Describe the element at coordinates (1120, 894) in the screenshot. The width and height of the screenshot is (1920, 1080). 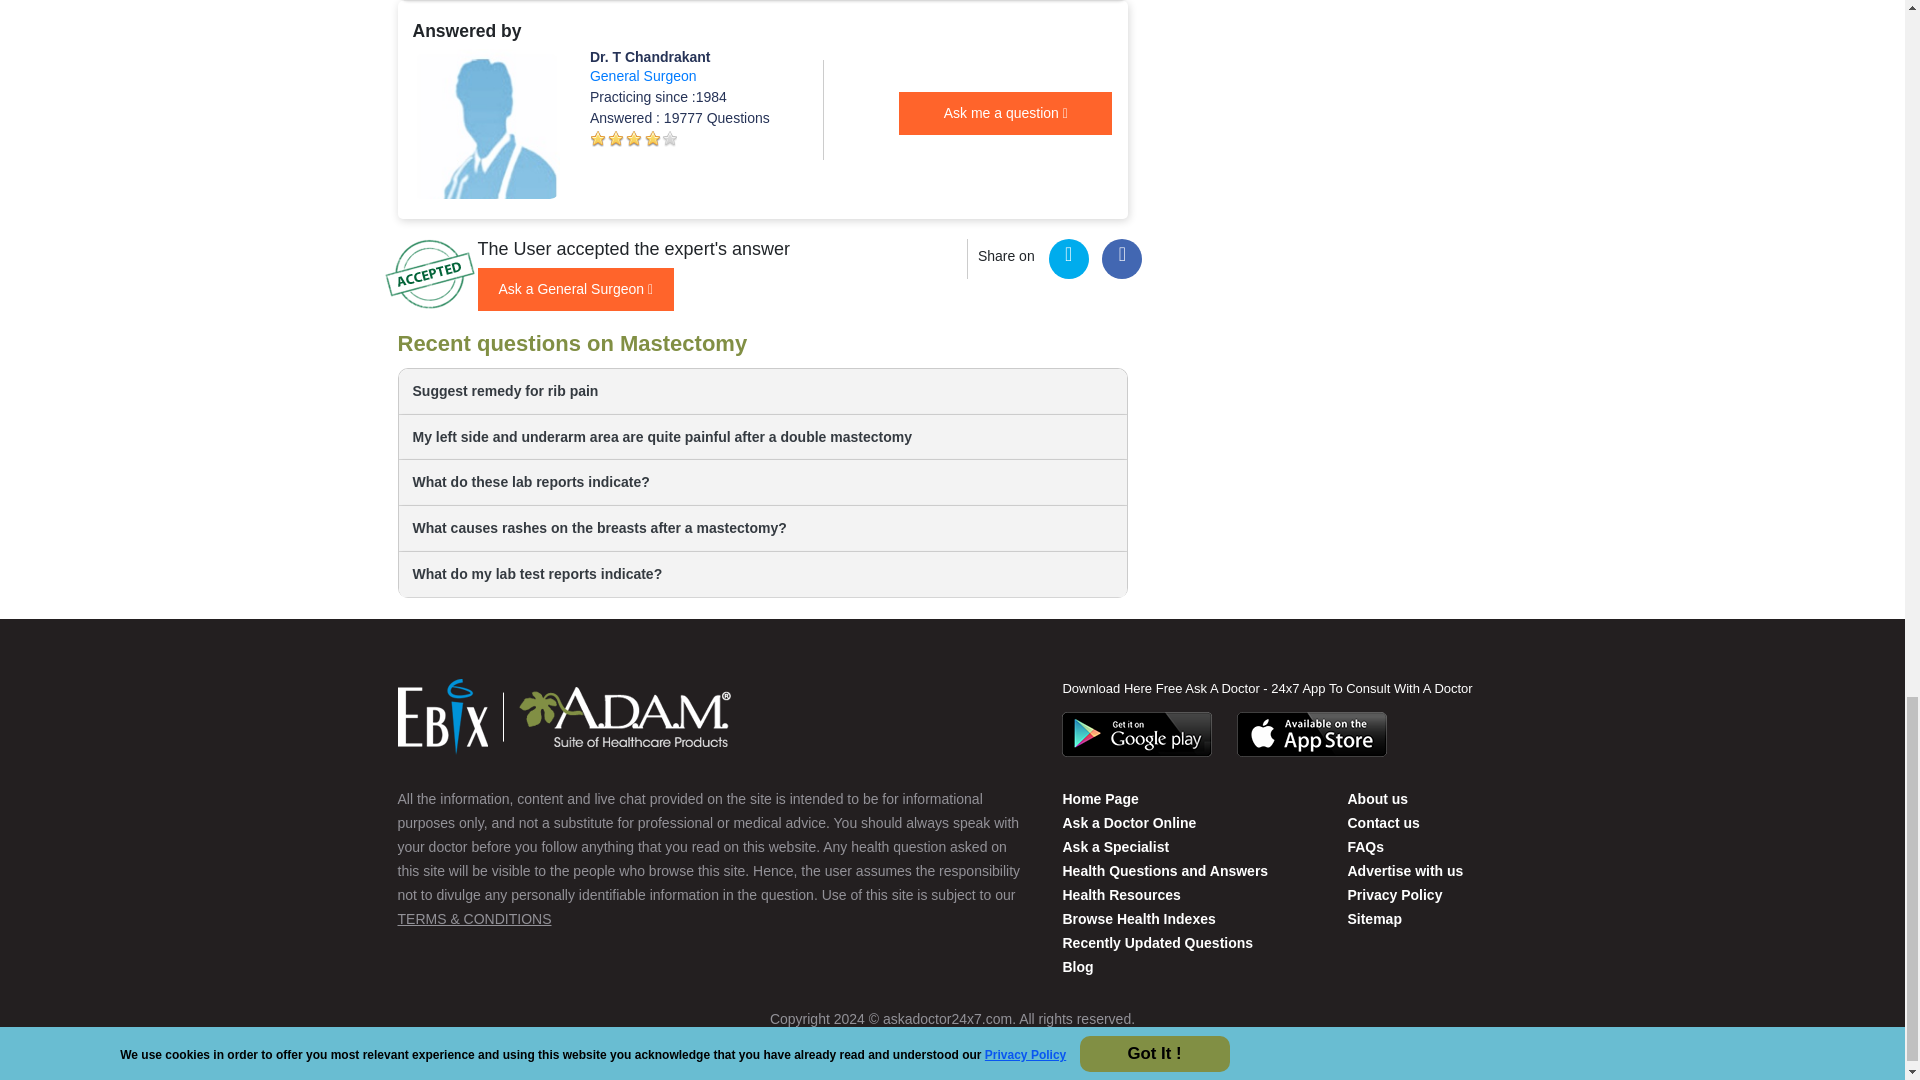
I see `Health Resources` at that location.